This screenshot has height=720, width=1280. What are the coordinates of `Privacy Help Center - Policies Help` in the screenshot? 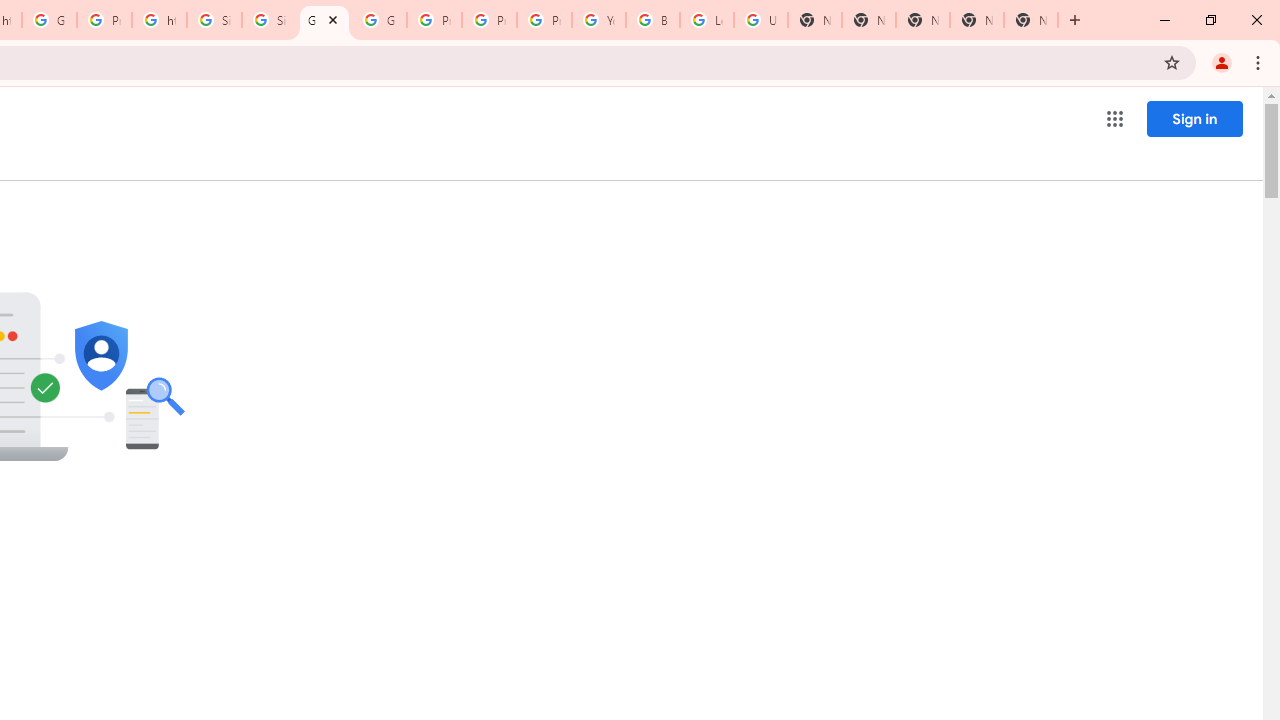 It's located at (490, 20).